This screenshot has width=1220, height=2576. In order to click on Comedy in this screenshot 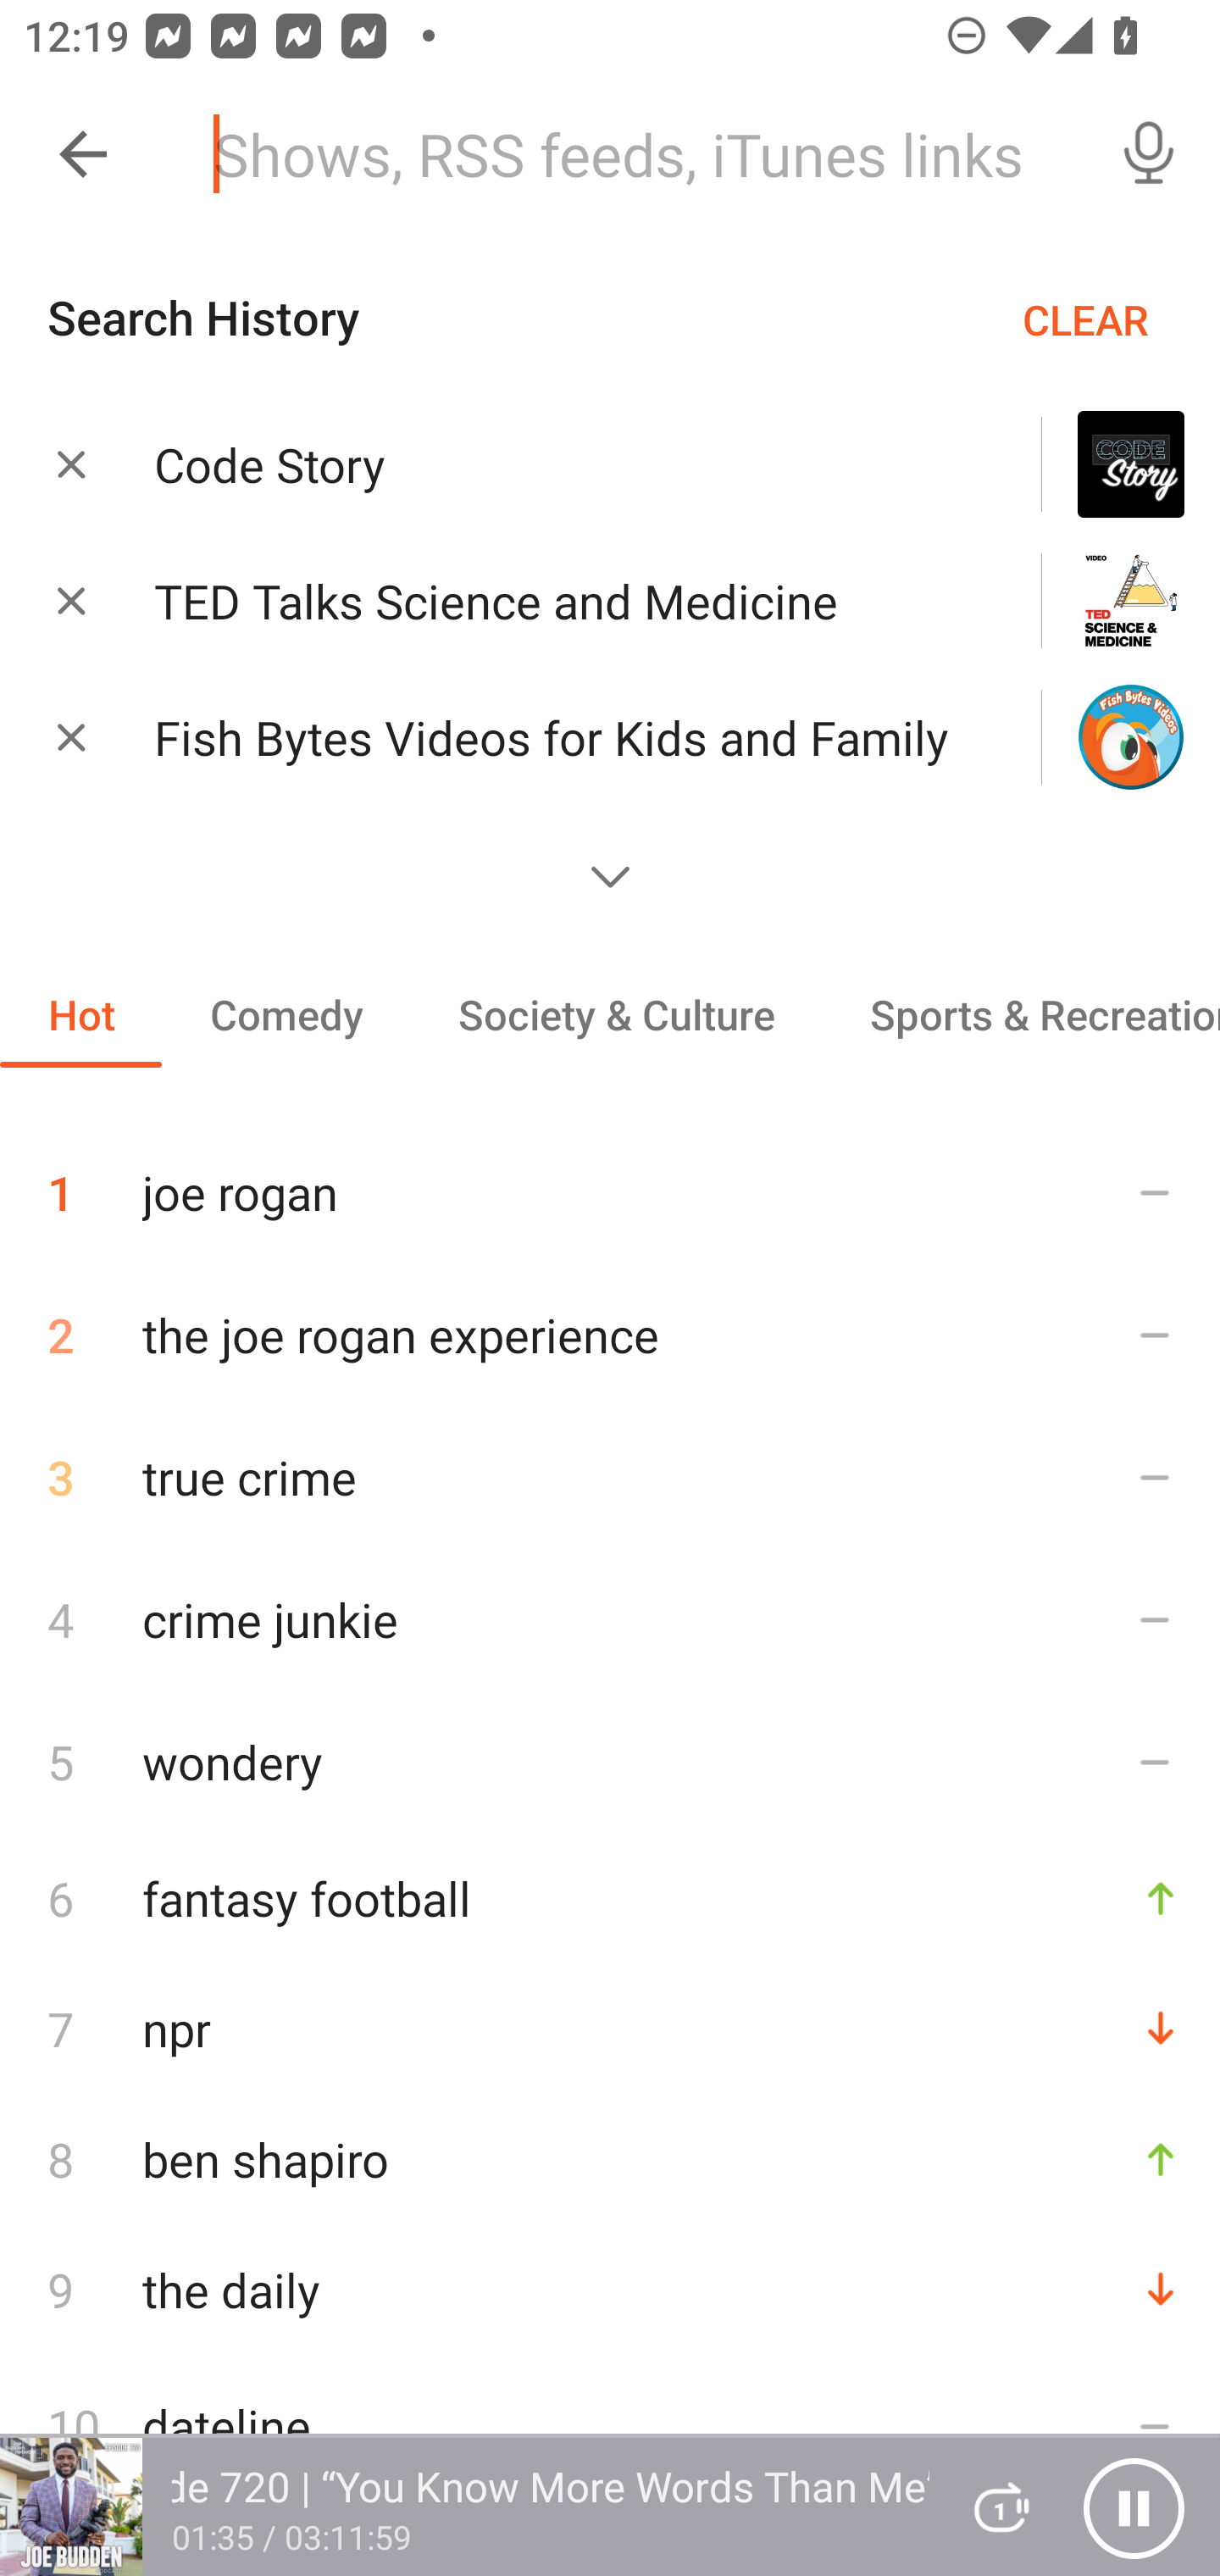, I will do `click(286, 1013)`.